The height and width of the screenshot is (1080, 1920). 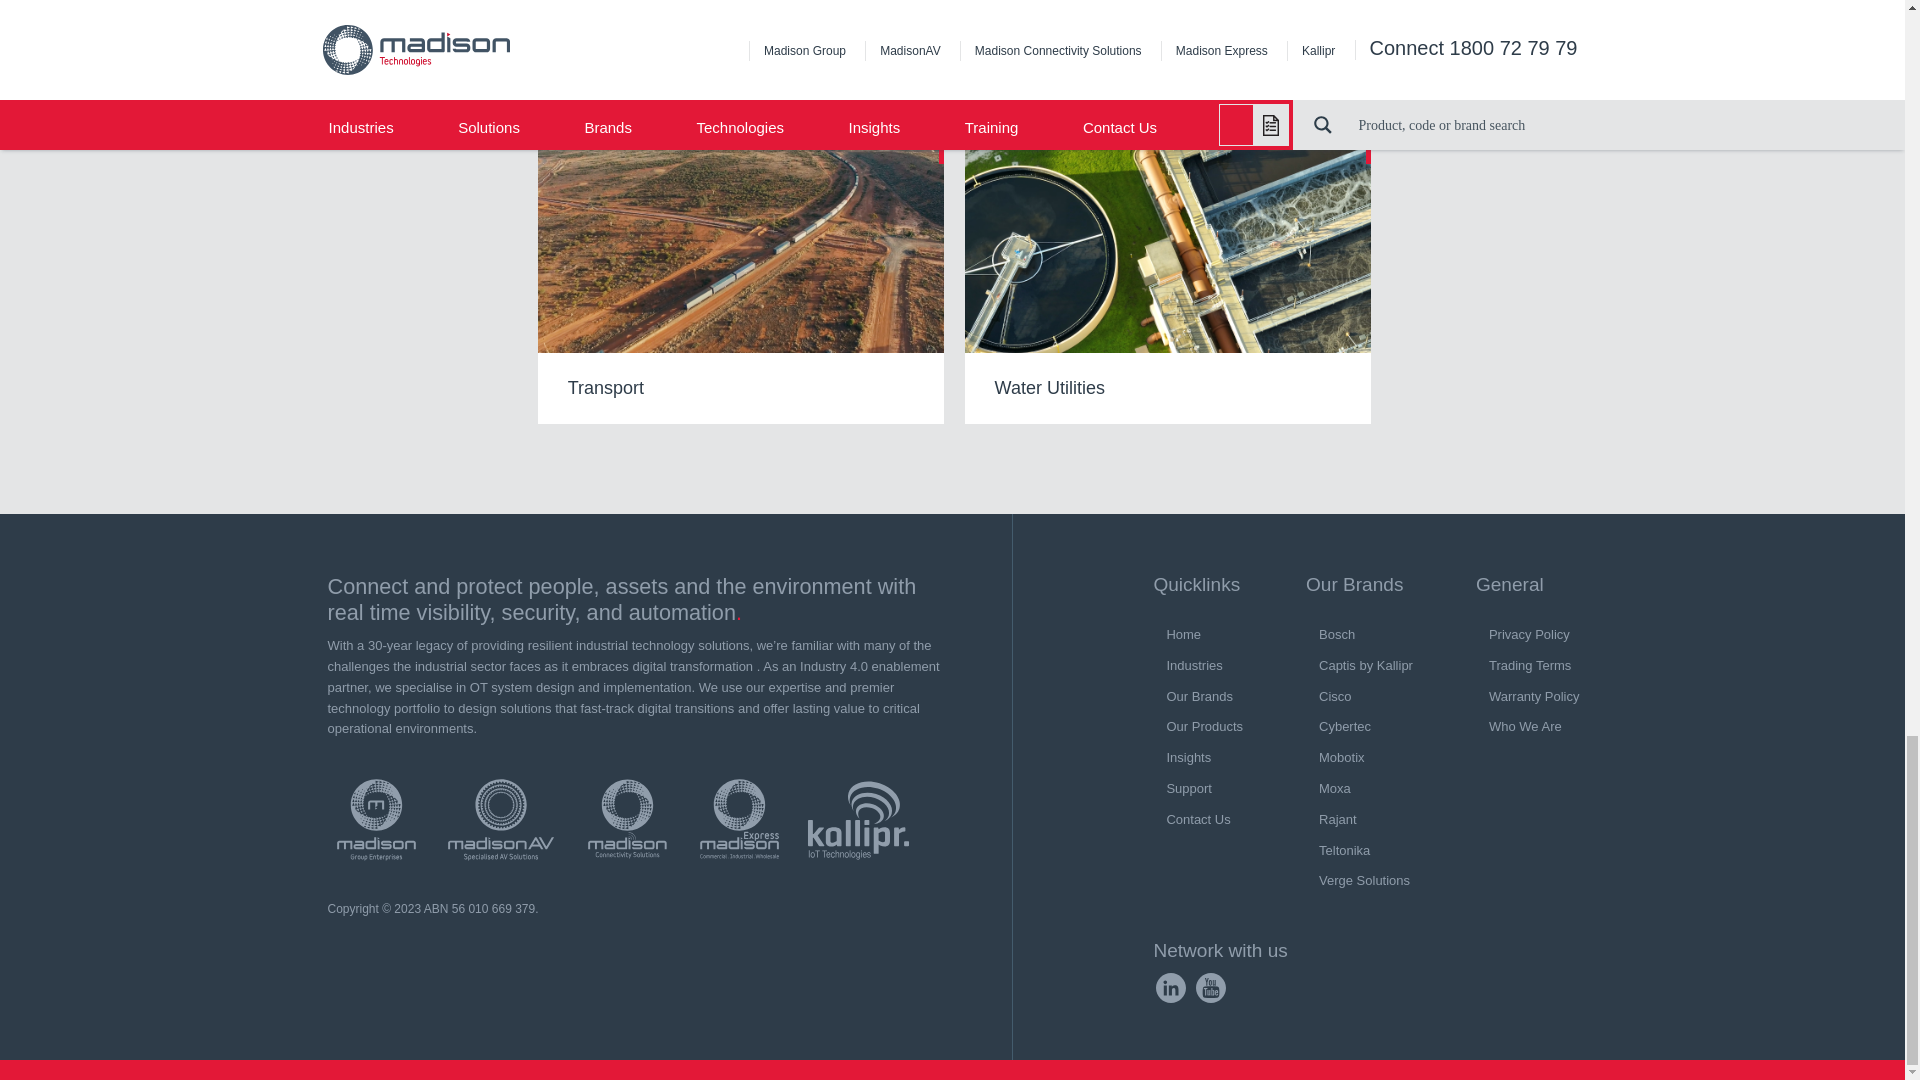 I want to click on Smart Cities and Infrastructure, so click(x=1382, y=46).